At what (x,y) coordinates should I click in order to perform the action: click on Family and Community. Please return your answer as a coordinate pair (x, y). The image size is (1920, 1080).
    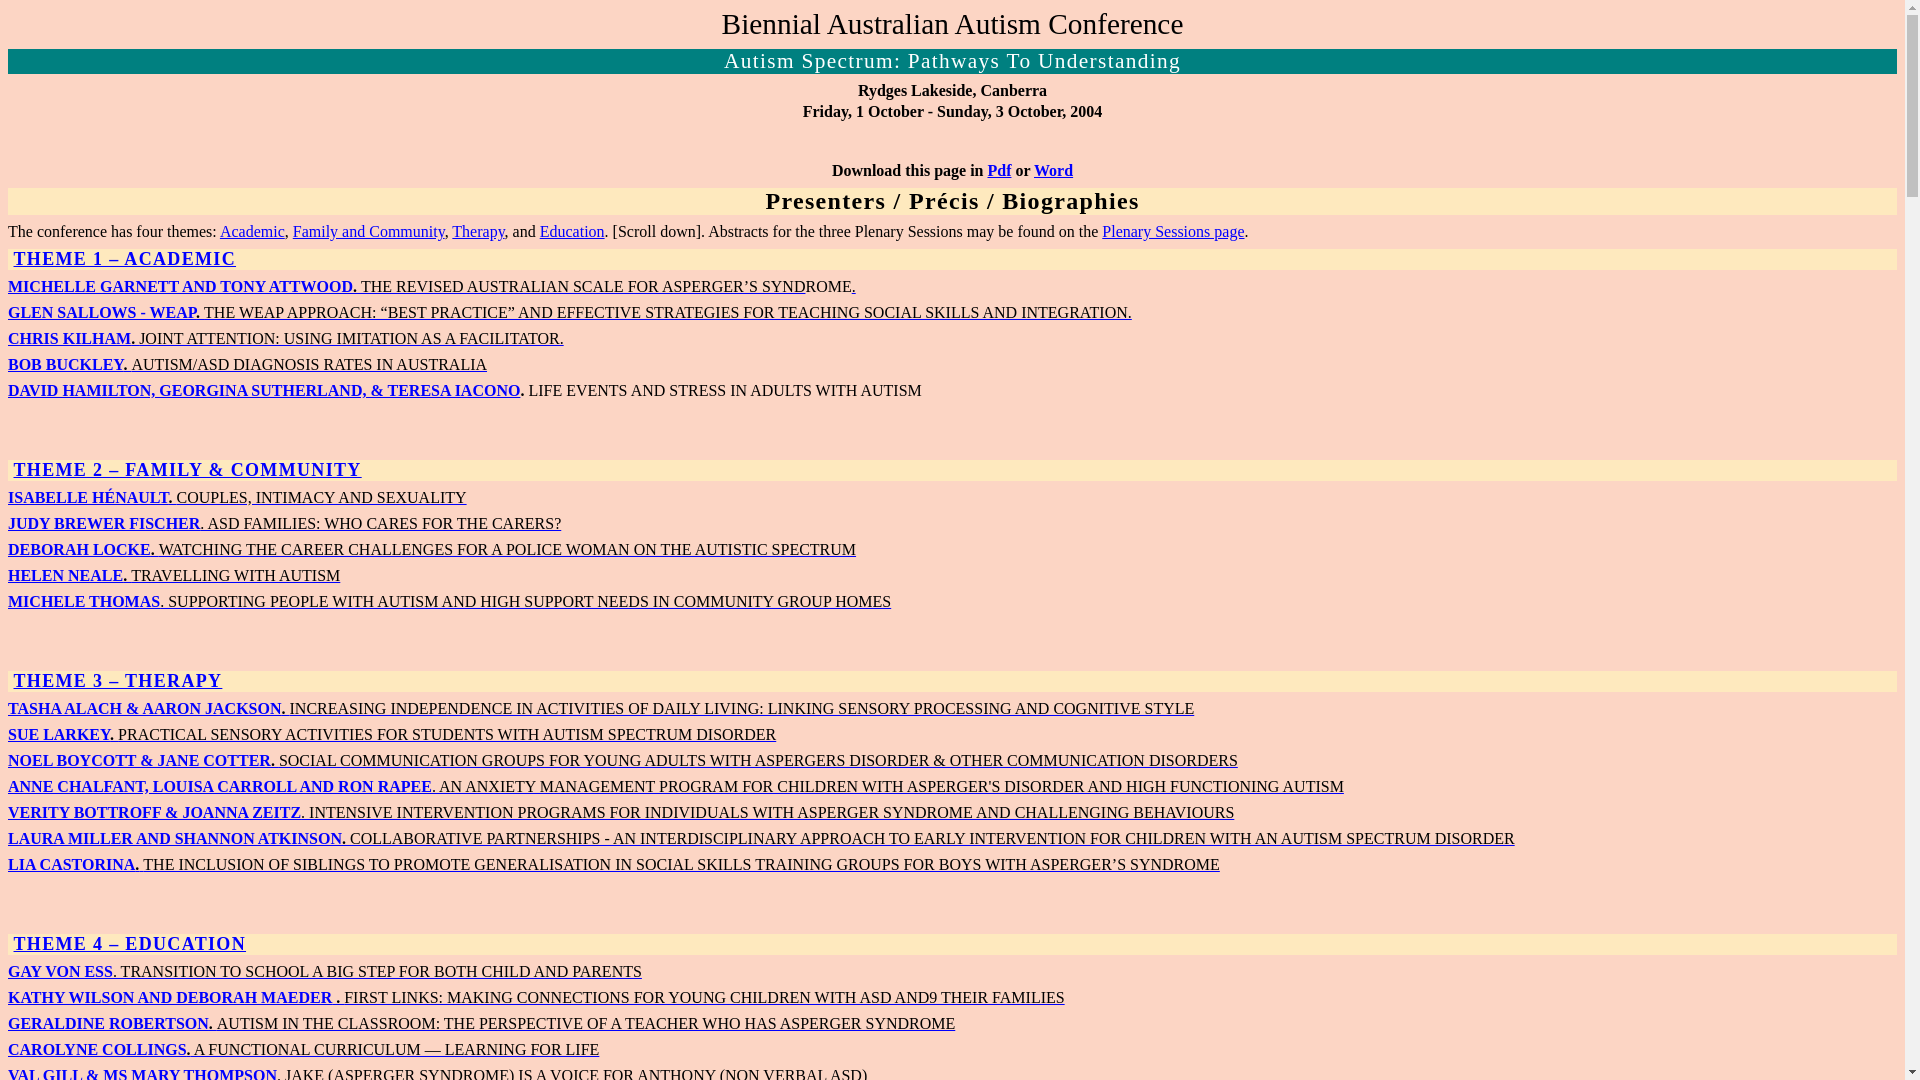
    Looking at the image, I should click on (369, 232).